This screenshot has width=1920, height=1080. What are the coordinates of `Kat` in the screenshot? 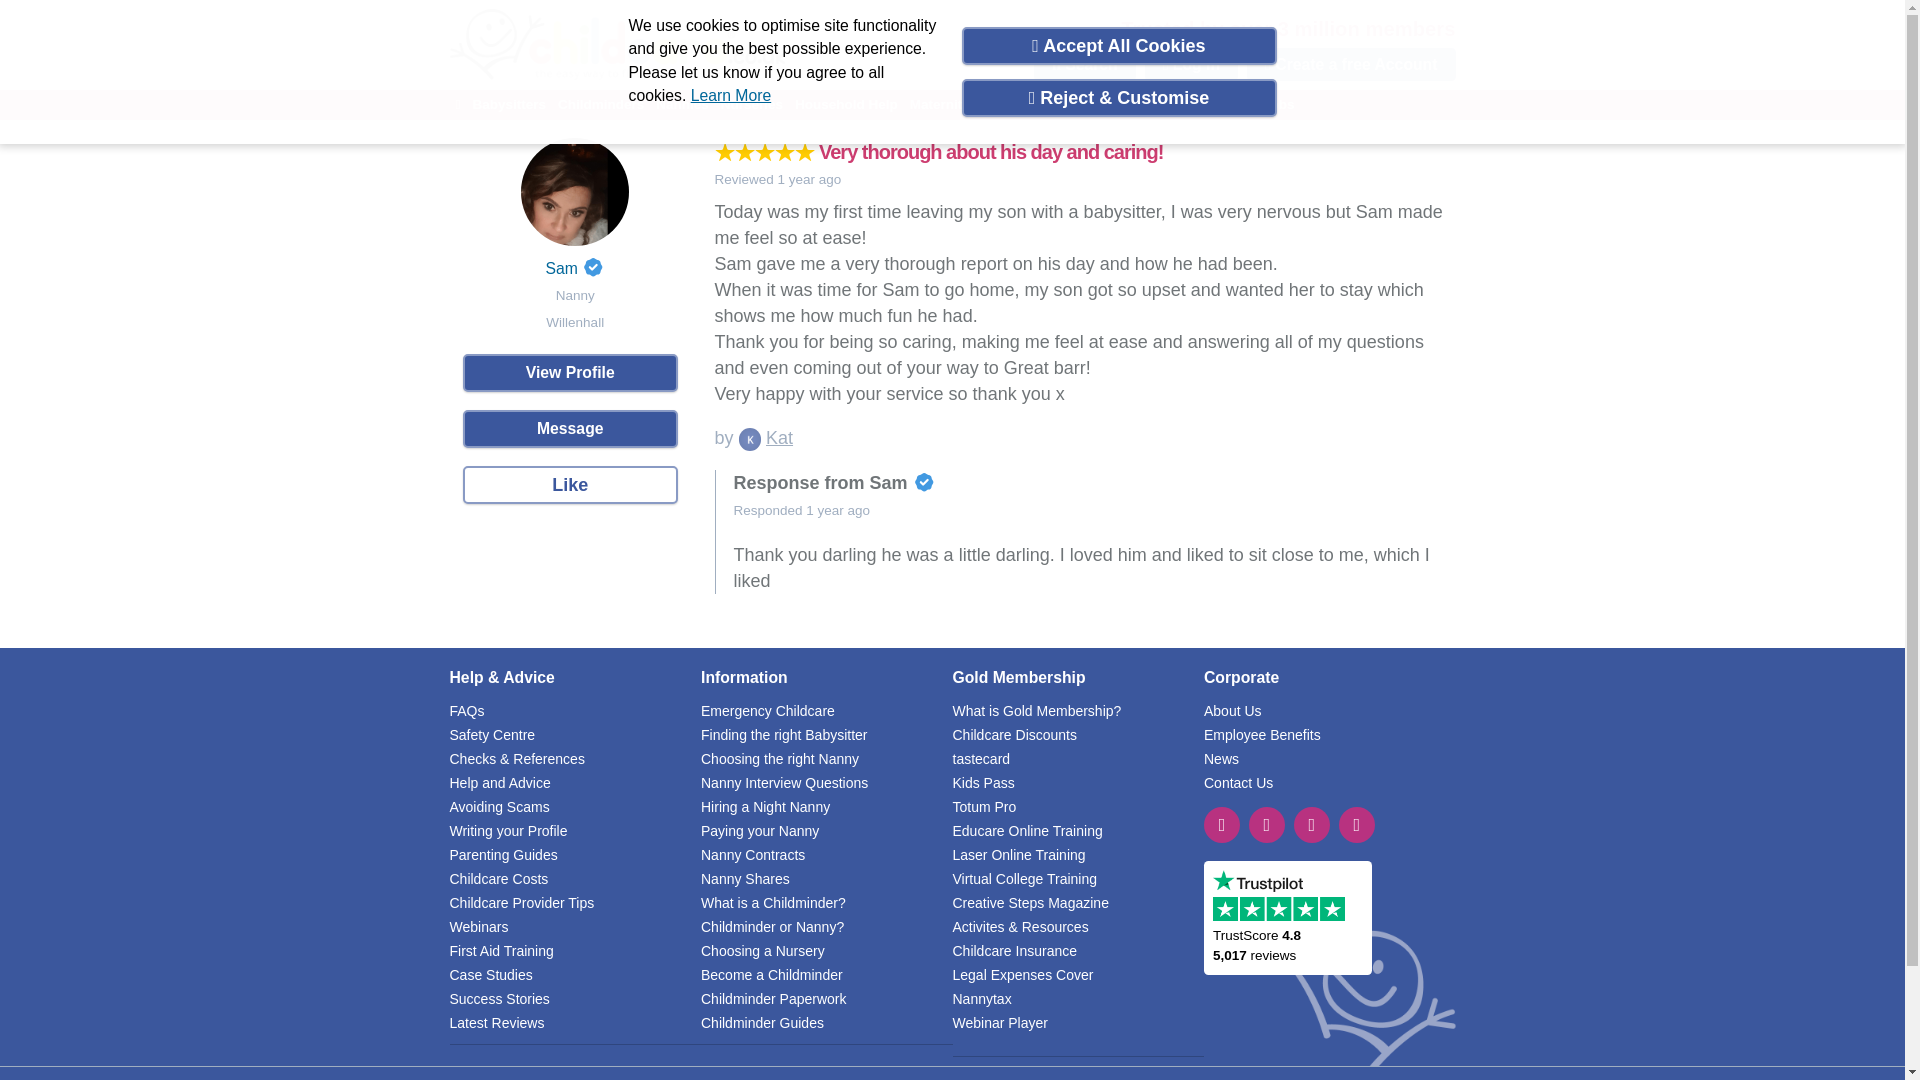 It's located at (779, 438).